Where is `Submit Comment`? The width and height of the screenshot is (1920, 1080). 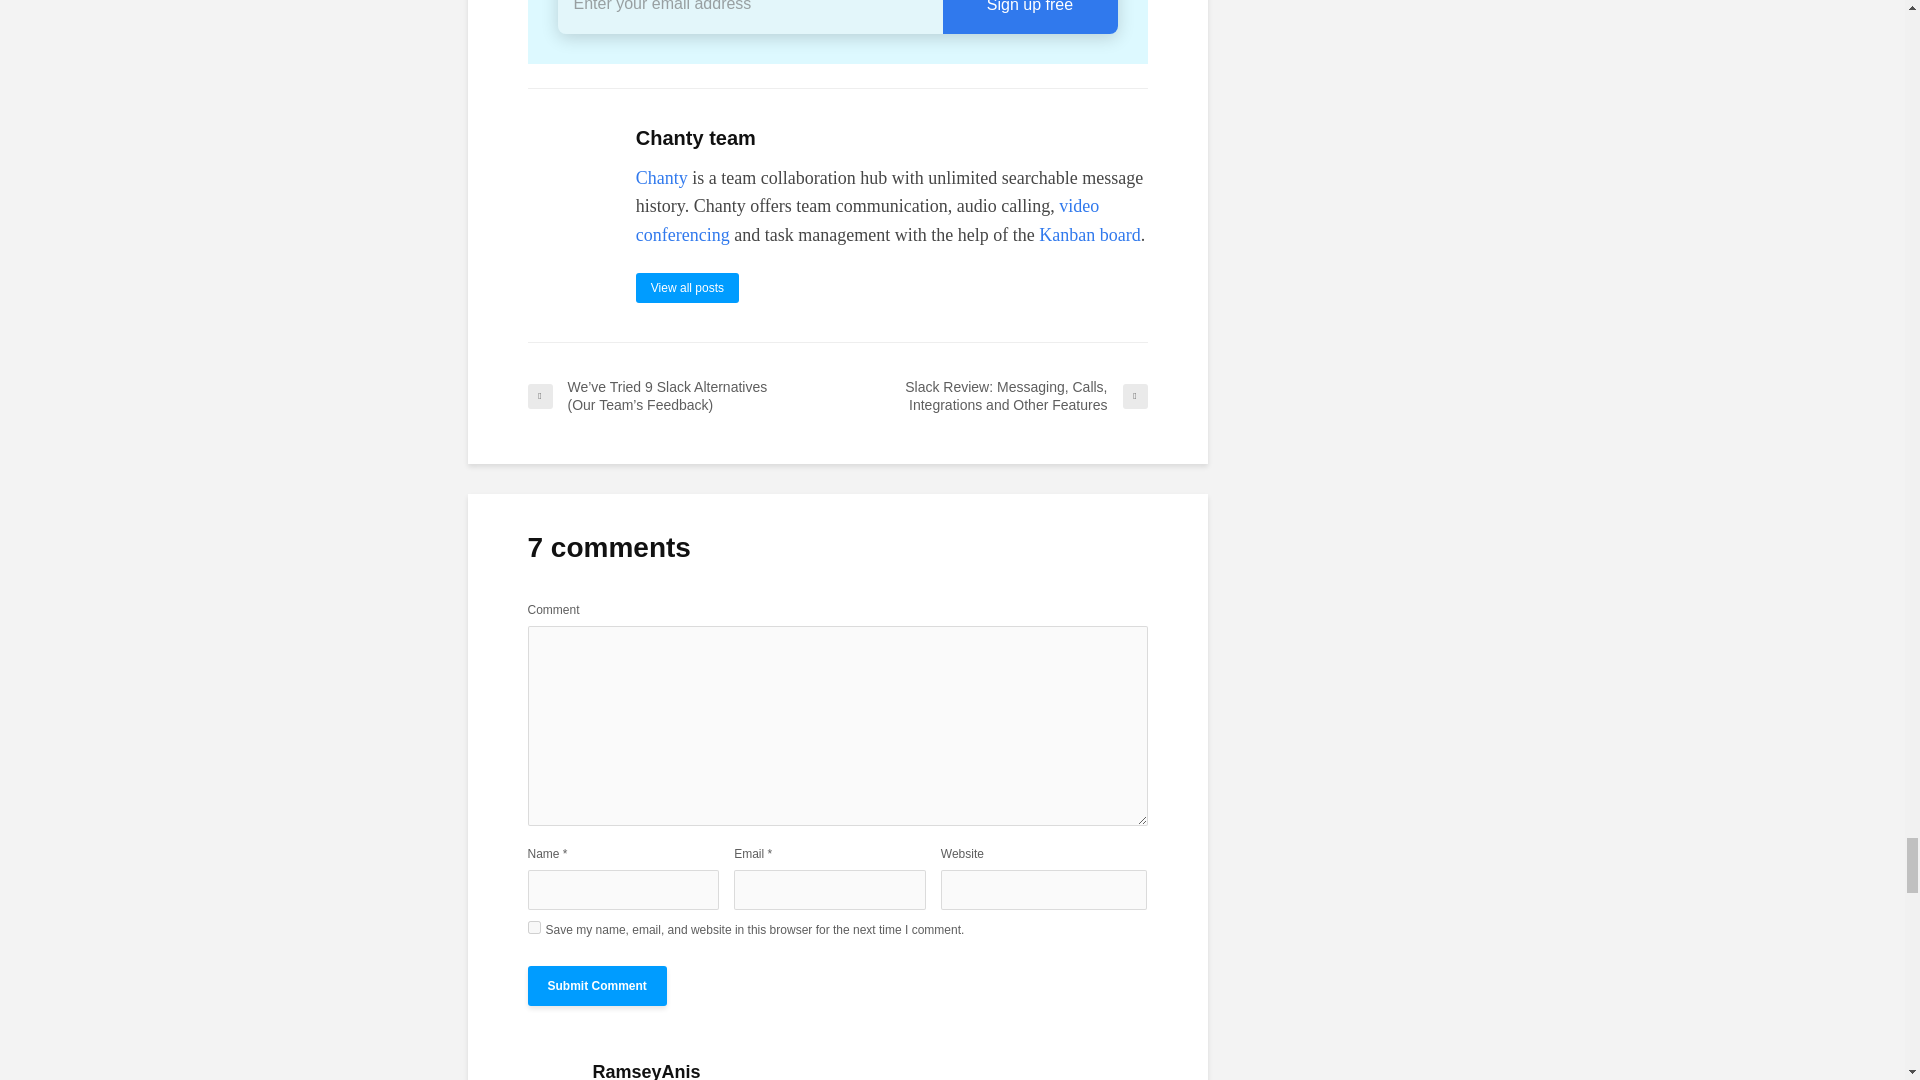
Submit Comment is located at coordinates (597, 985).